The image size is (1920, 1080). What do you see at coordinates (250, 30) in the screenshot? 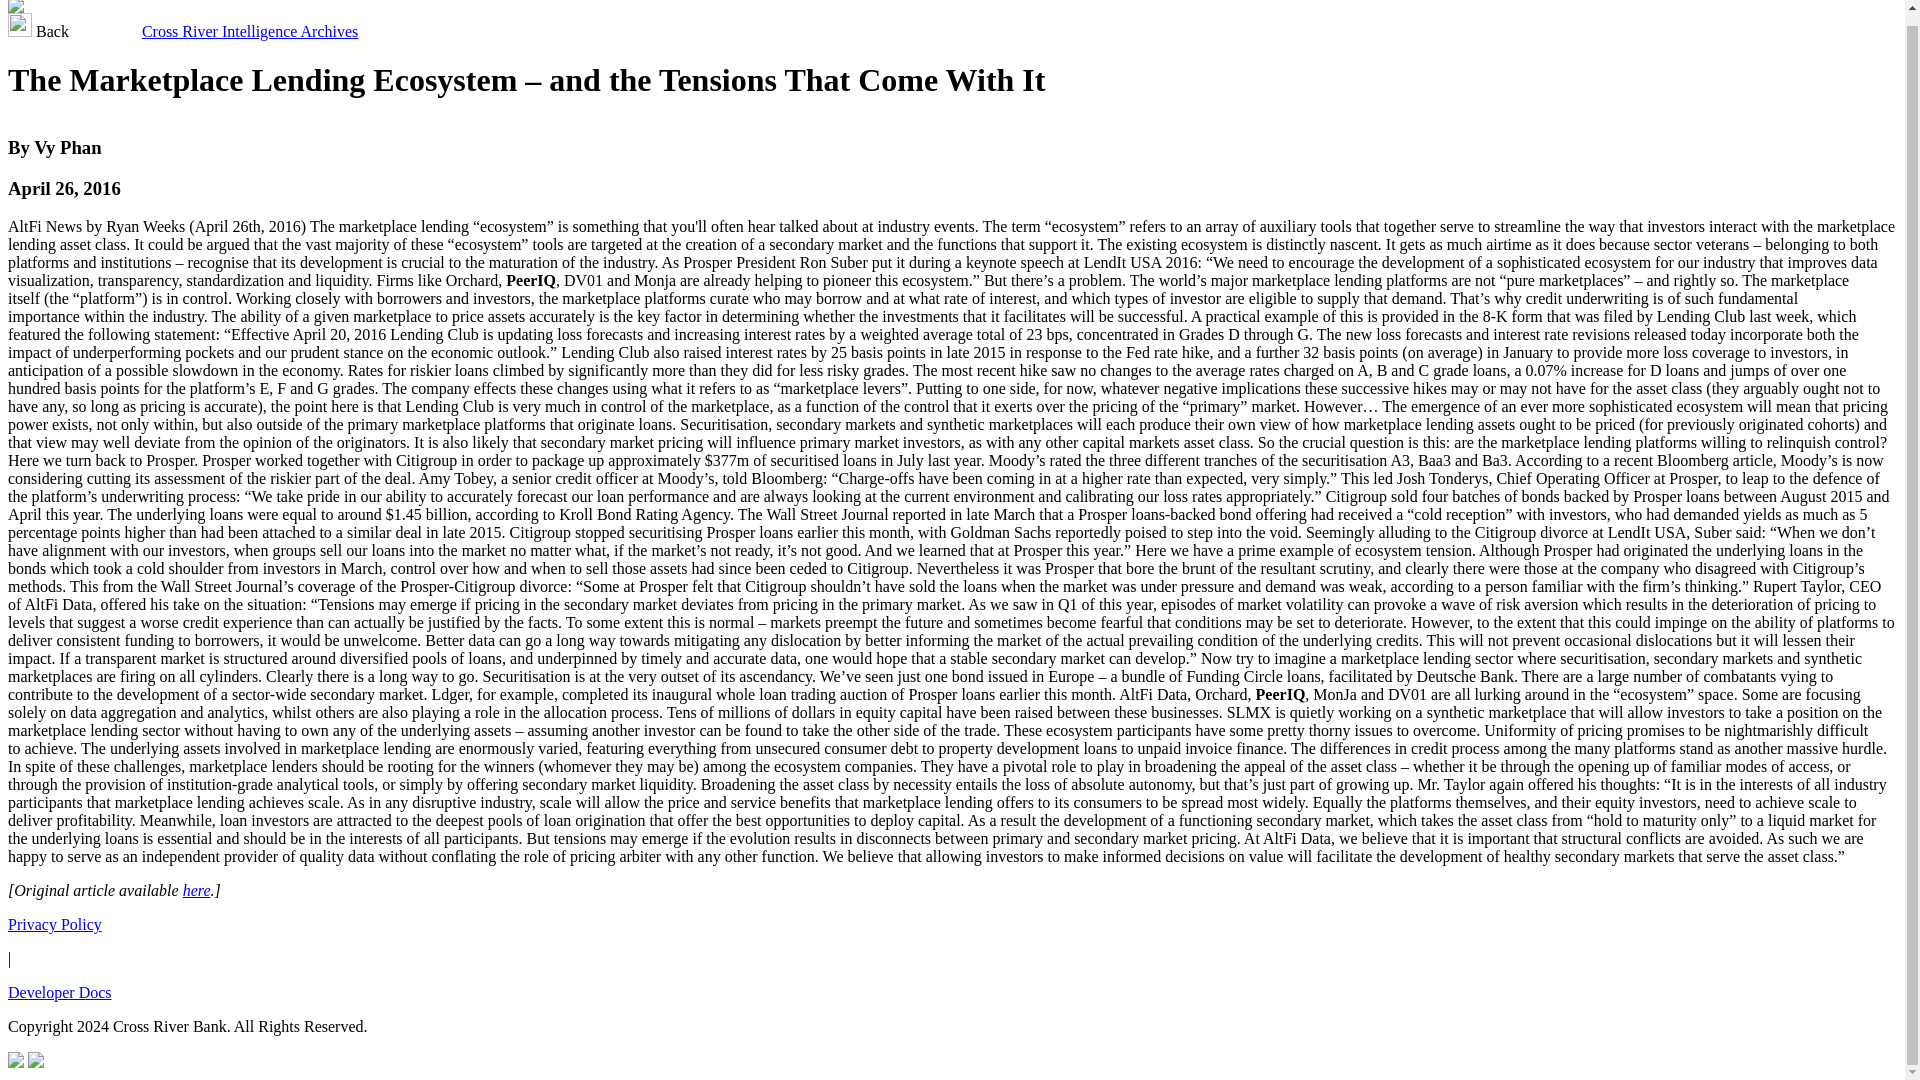
I see `Cross River Intelligence Archives` at bounding box center [250, 30].